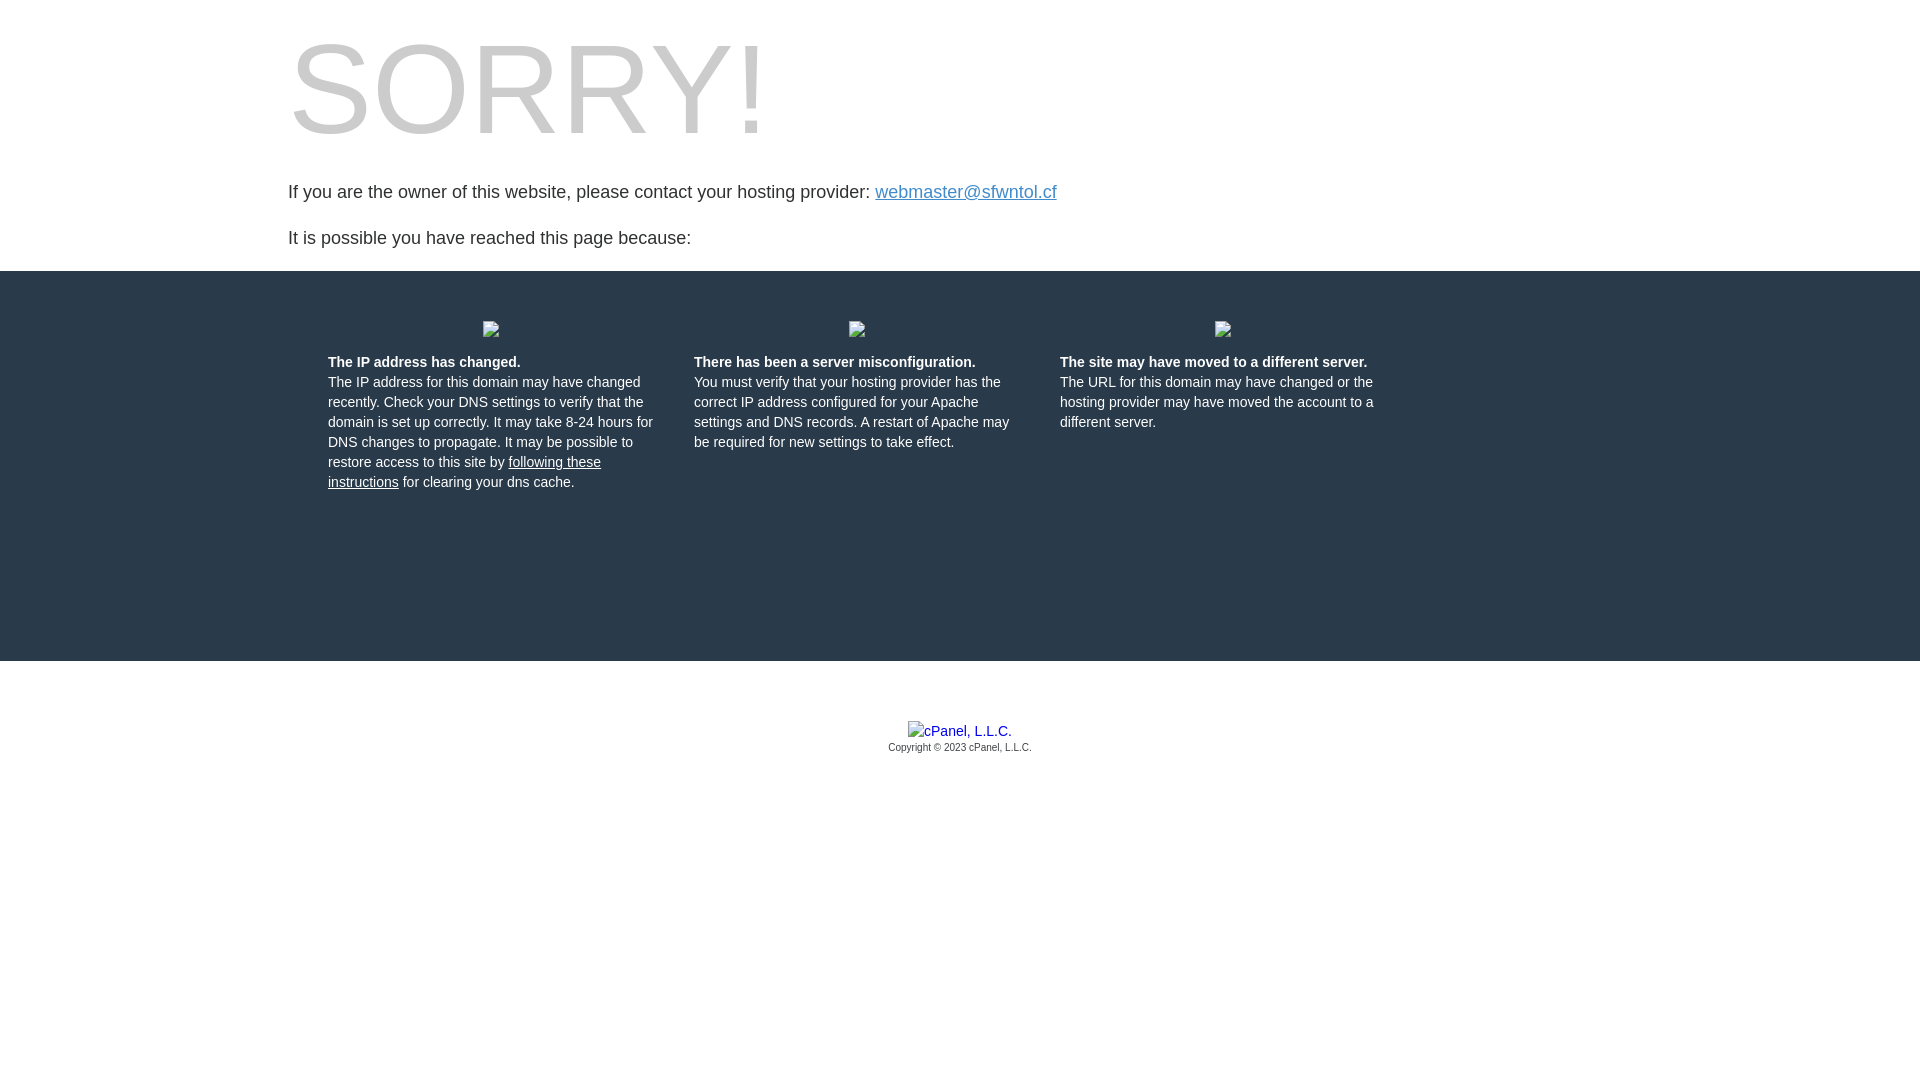 The width and height of the screenshot is (1920, 1080). I want to click on following these instructions, so click(464, 472).